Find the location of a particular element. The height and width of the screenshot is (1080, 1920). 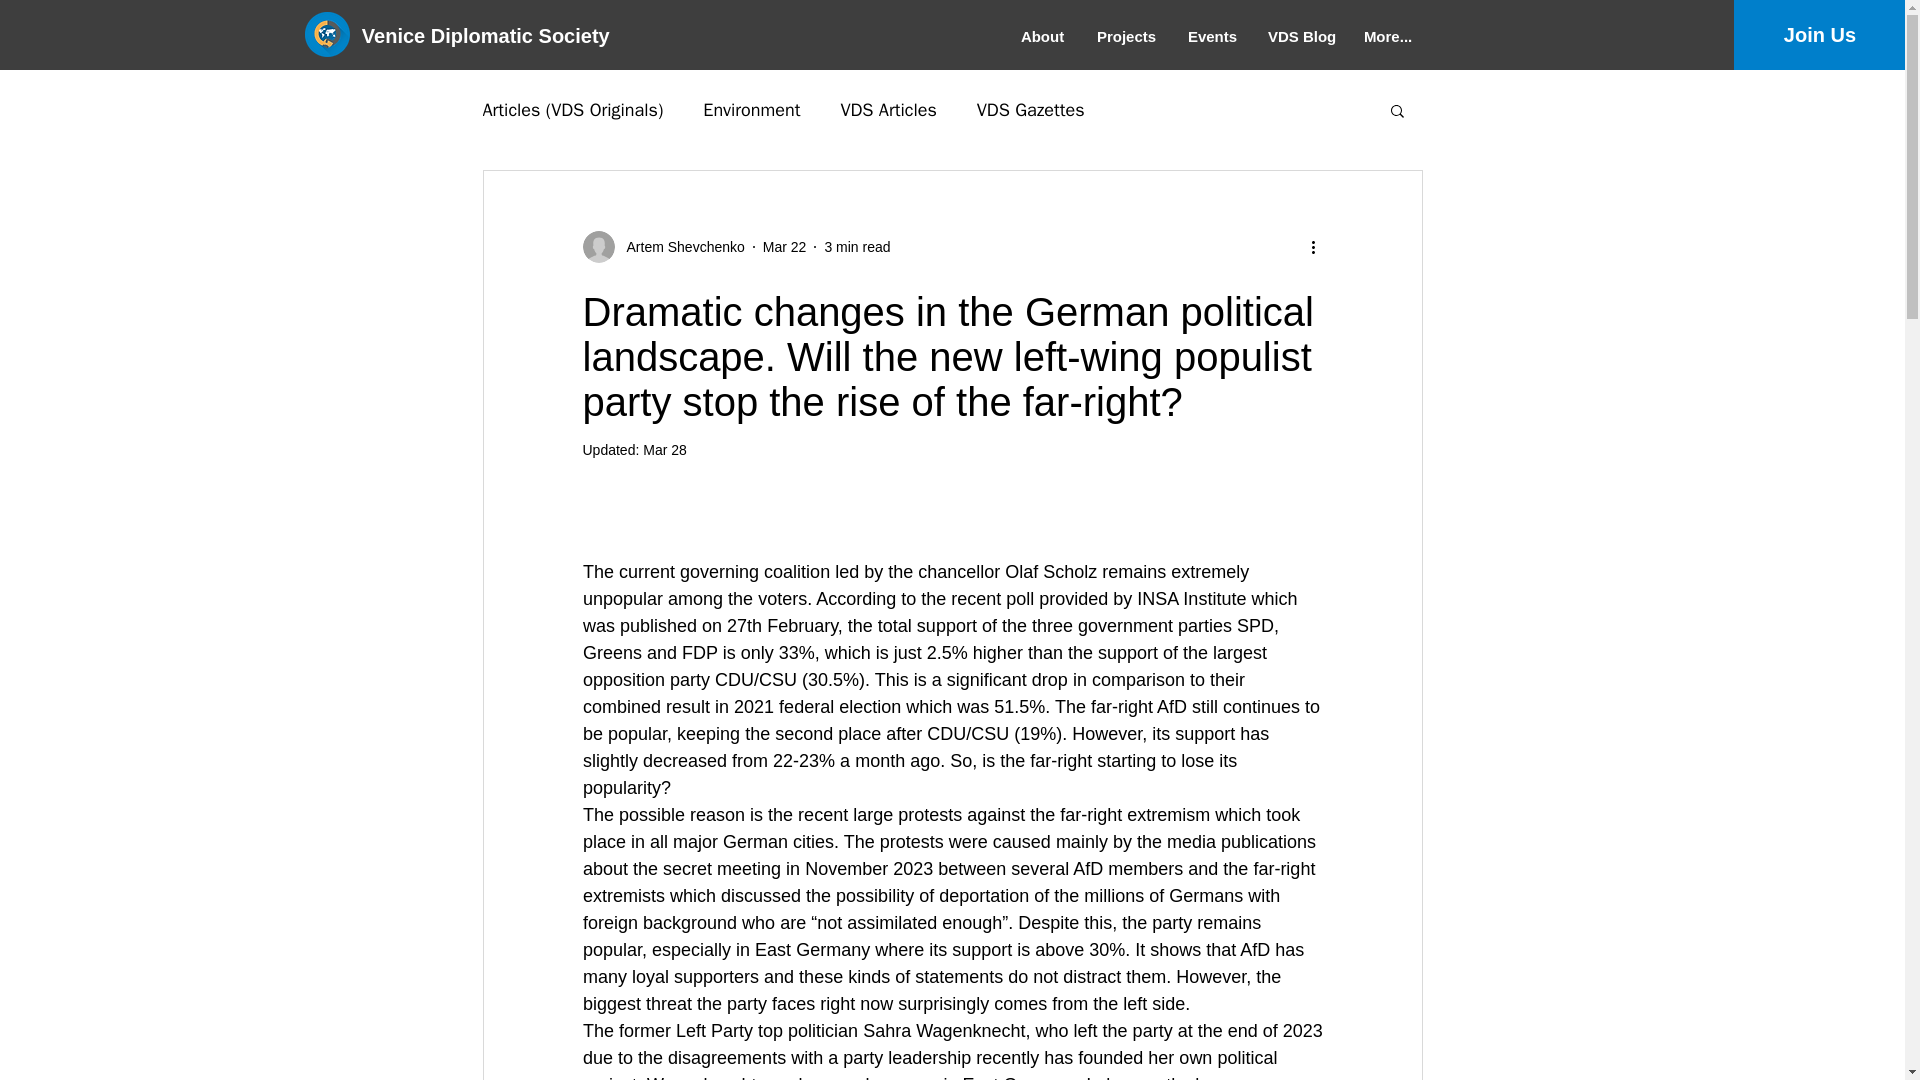

Mar 22 is located at coordinates (784, 245).